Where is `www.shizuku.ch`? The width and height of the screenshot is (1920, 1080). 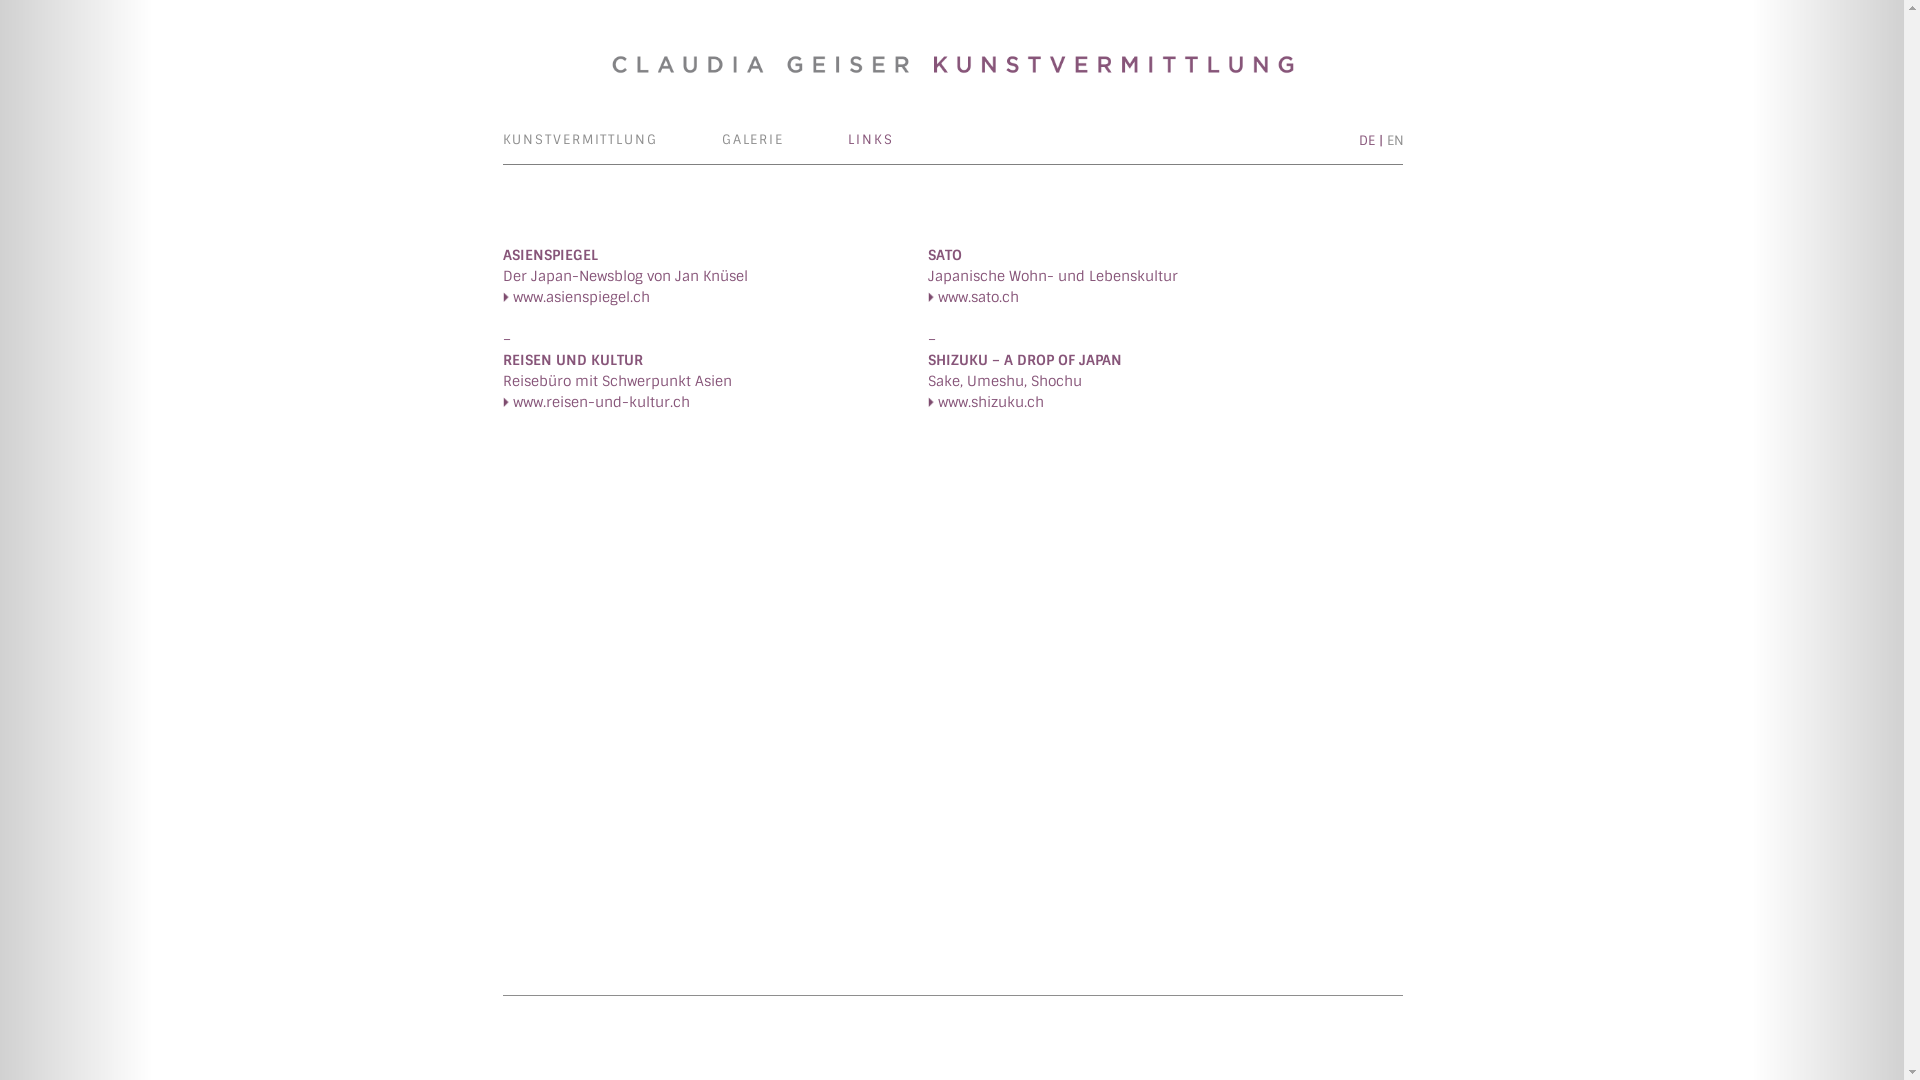
www.shizuku.ch is located at coordinates (986, 407).